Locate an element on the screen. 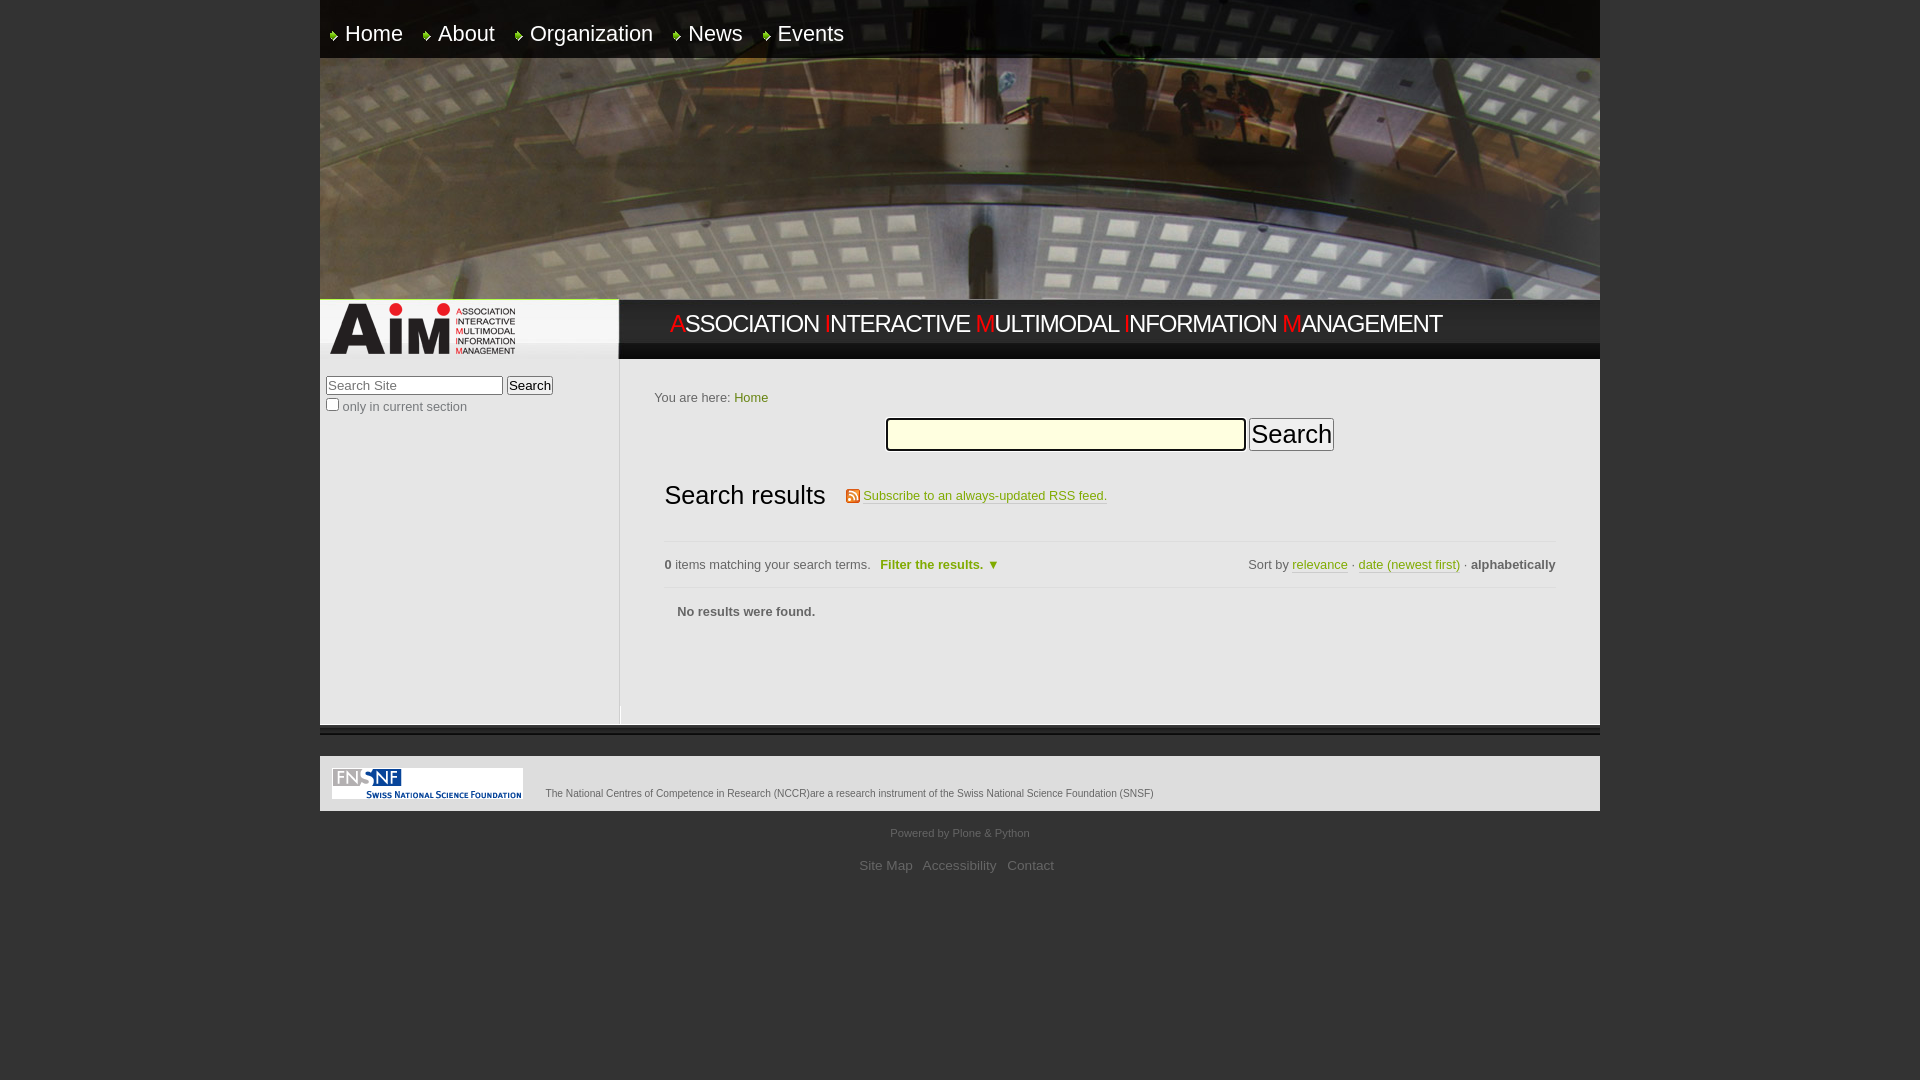  Search is located at coordinates (530, 386).